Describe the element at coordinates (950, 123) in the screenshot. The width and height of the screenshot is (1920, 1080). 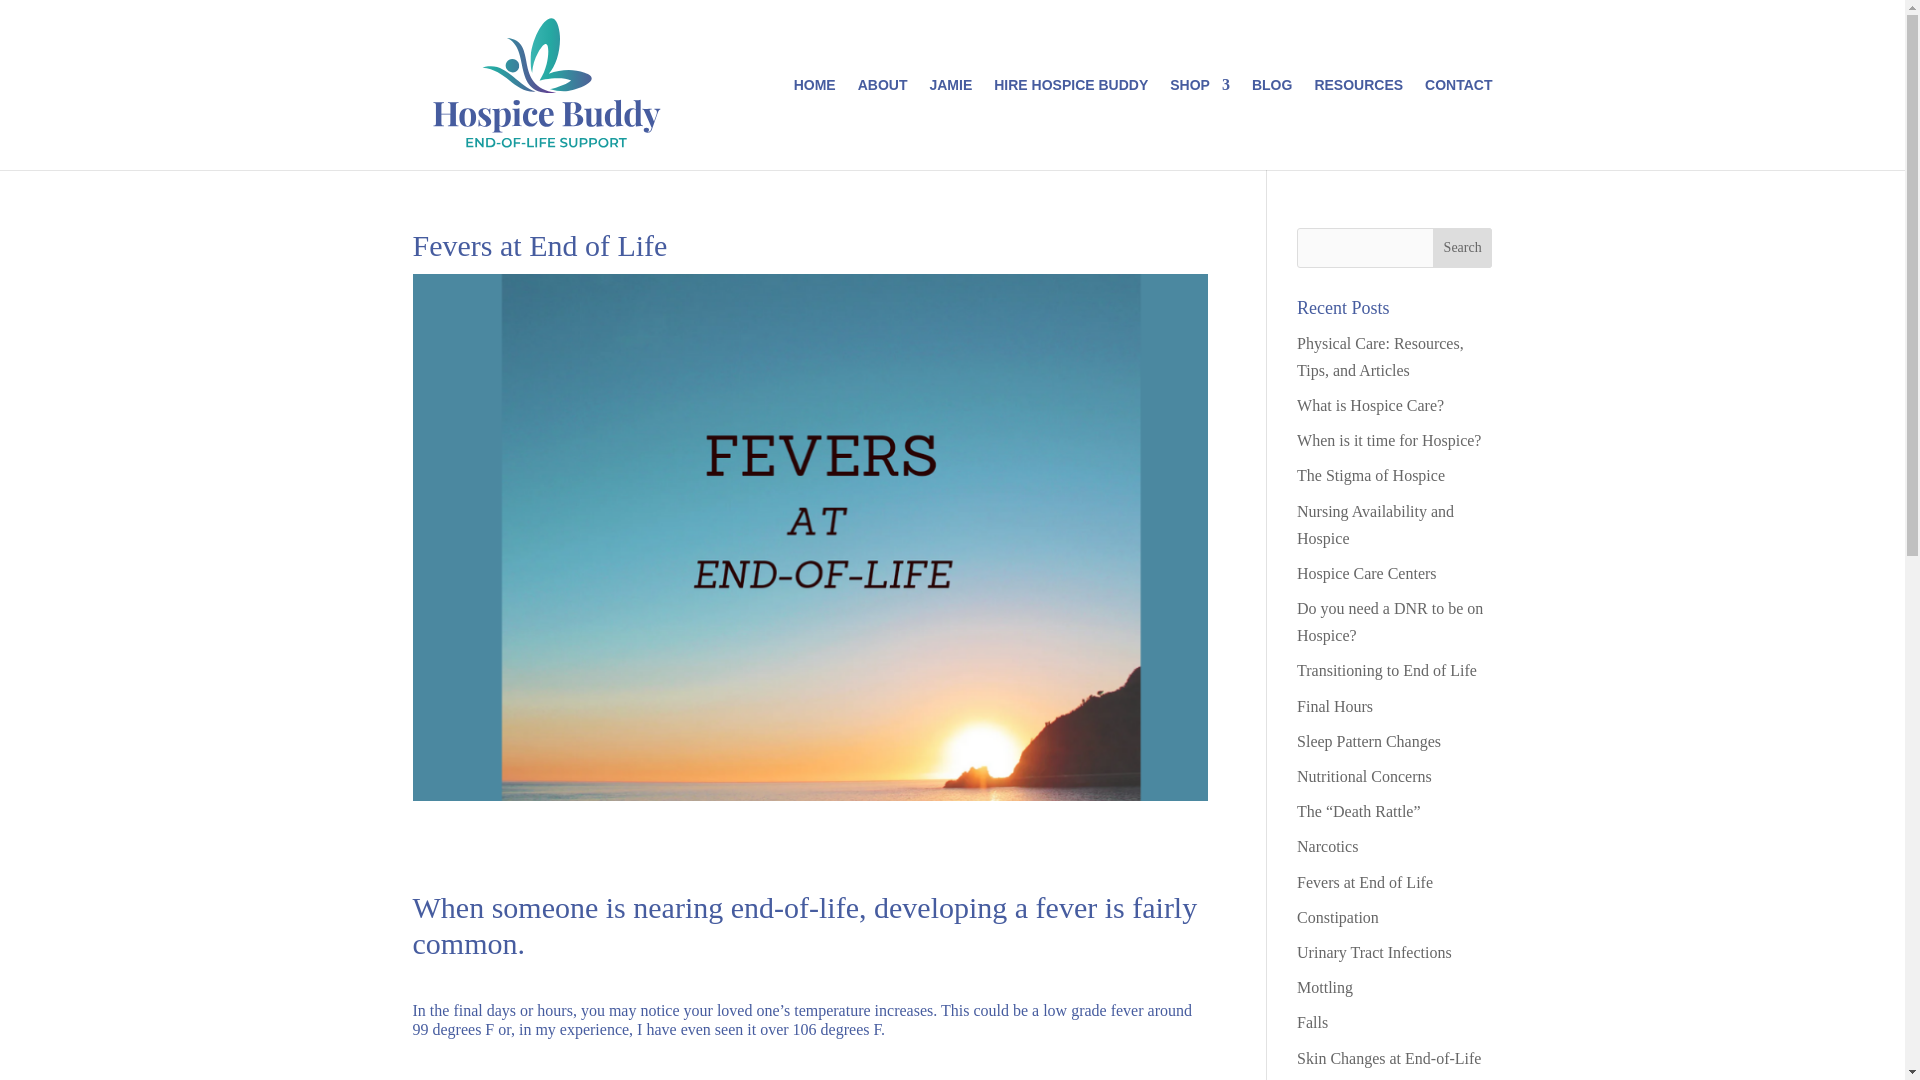
I see `JAMIE` at that location.